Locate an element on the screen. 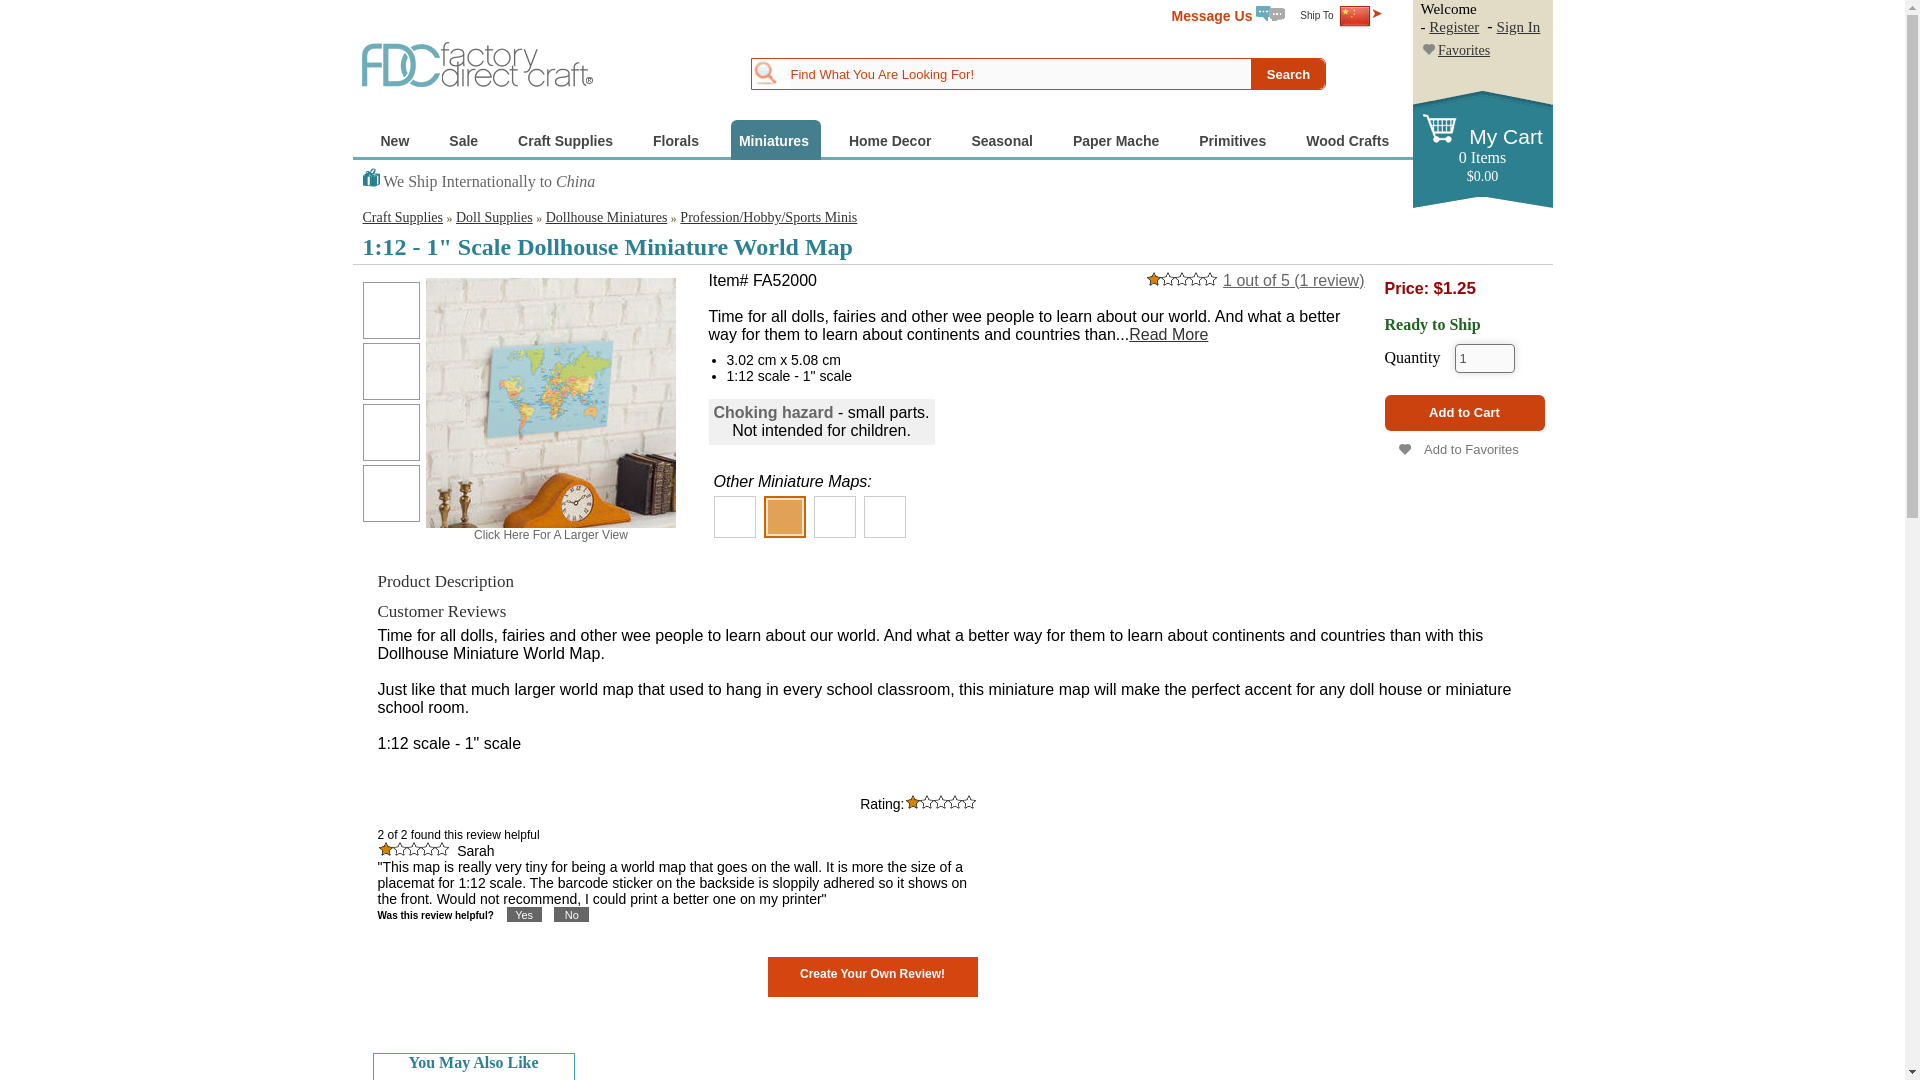 The image size is (1920, 1080). Wood Crafts is located at coordinates (1349, 139).